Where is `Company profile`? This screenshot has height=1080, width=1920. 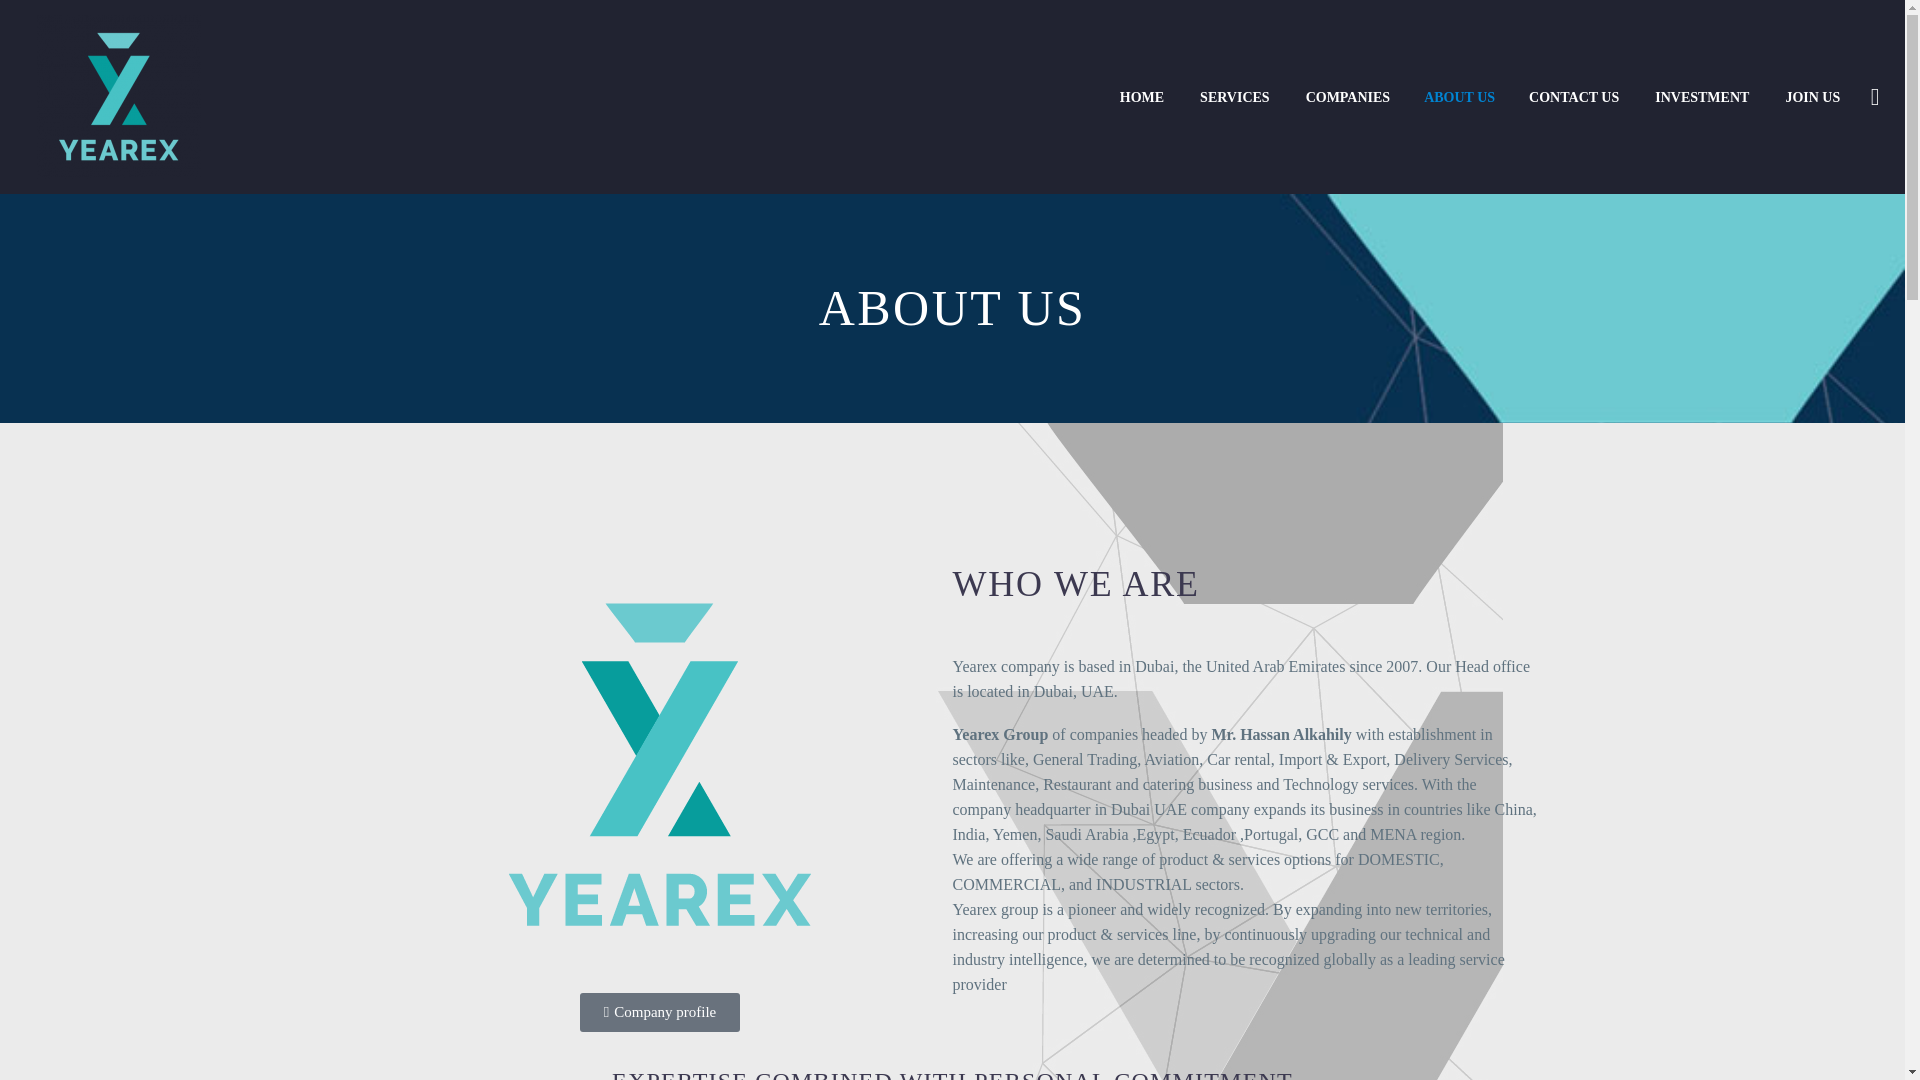 Company profile is located at coordinates (660, 1012).